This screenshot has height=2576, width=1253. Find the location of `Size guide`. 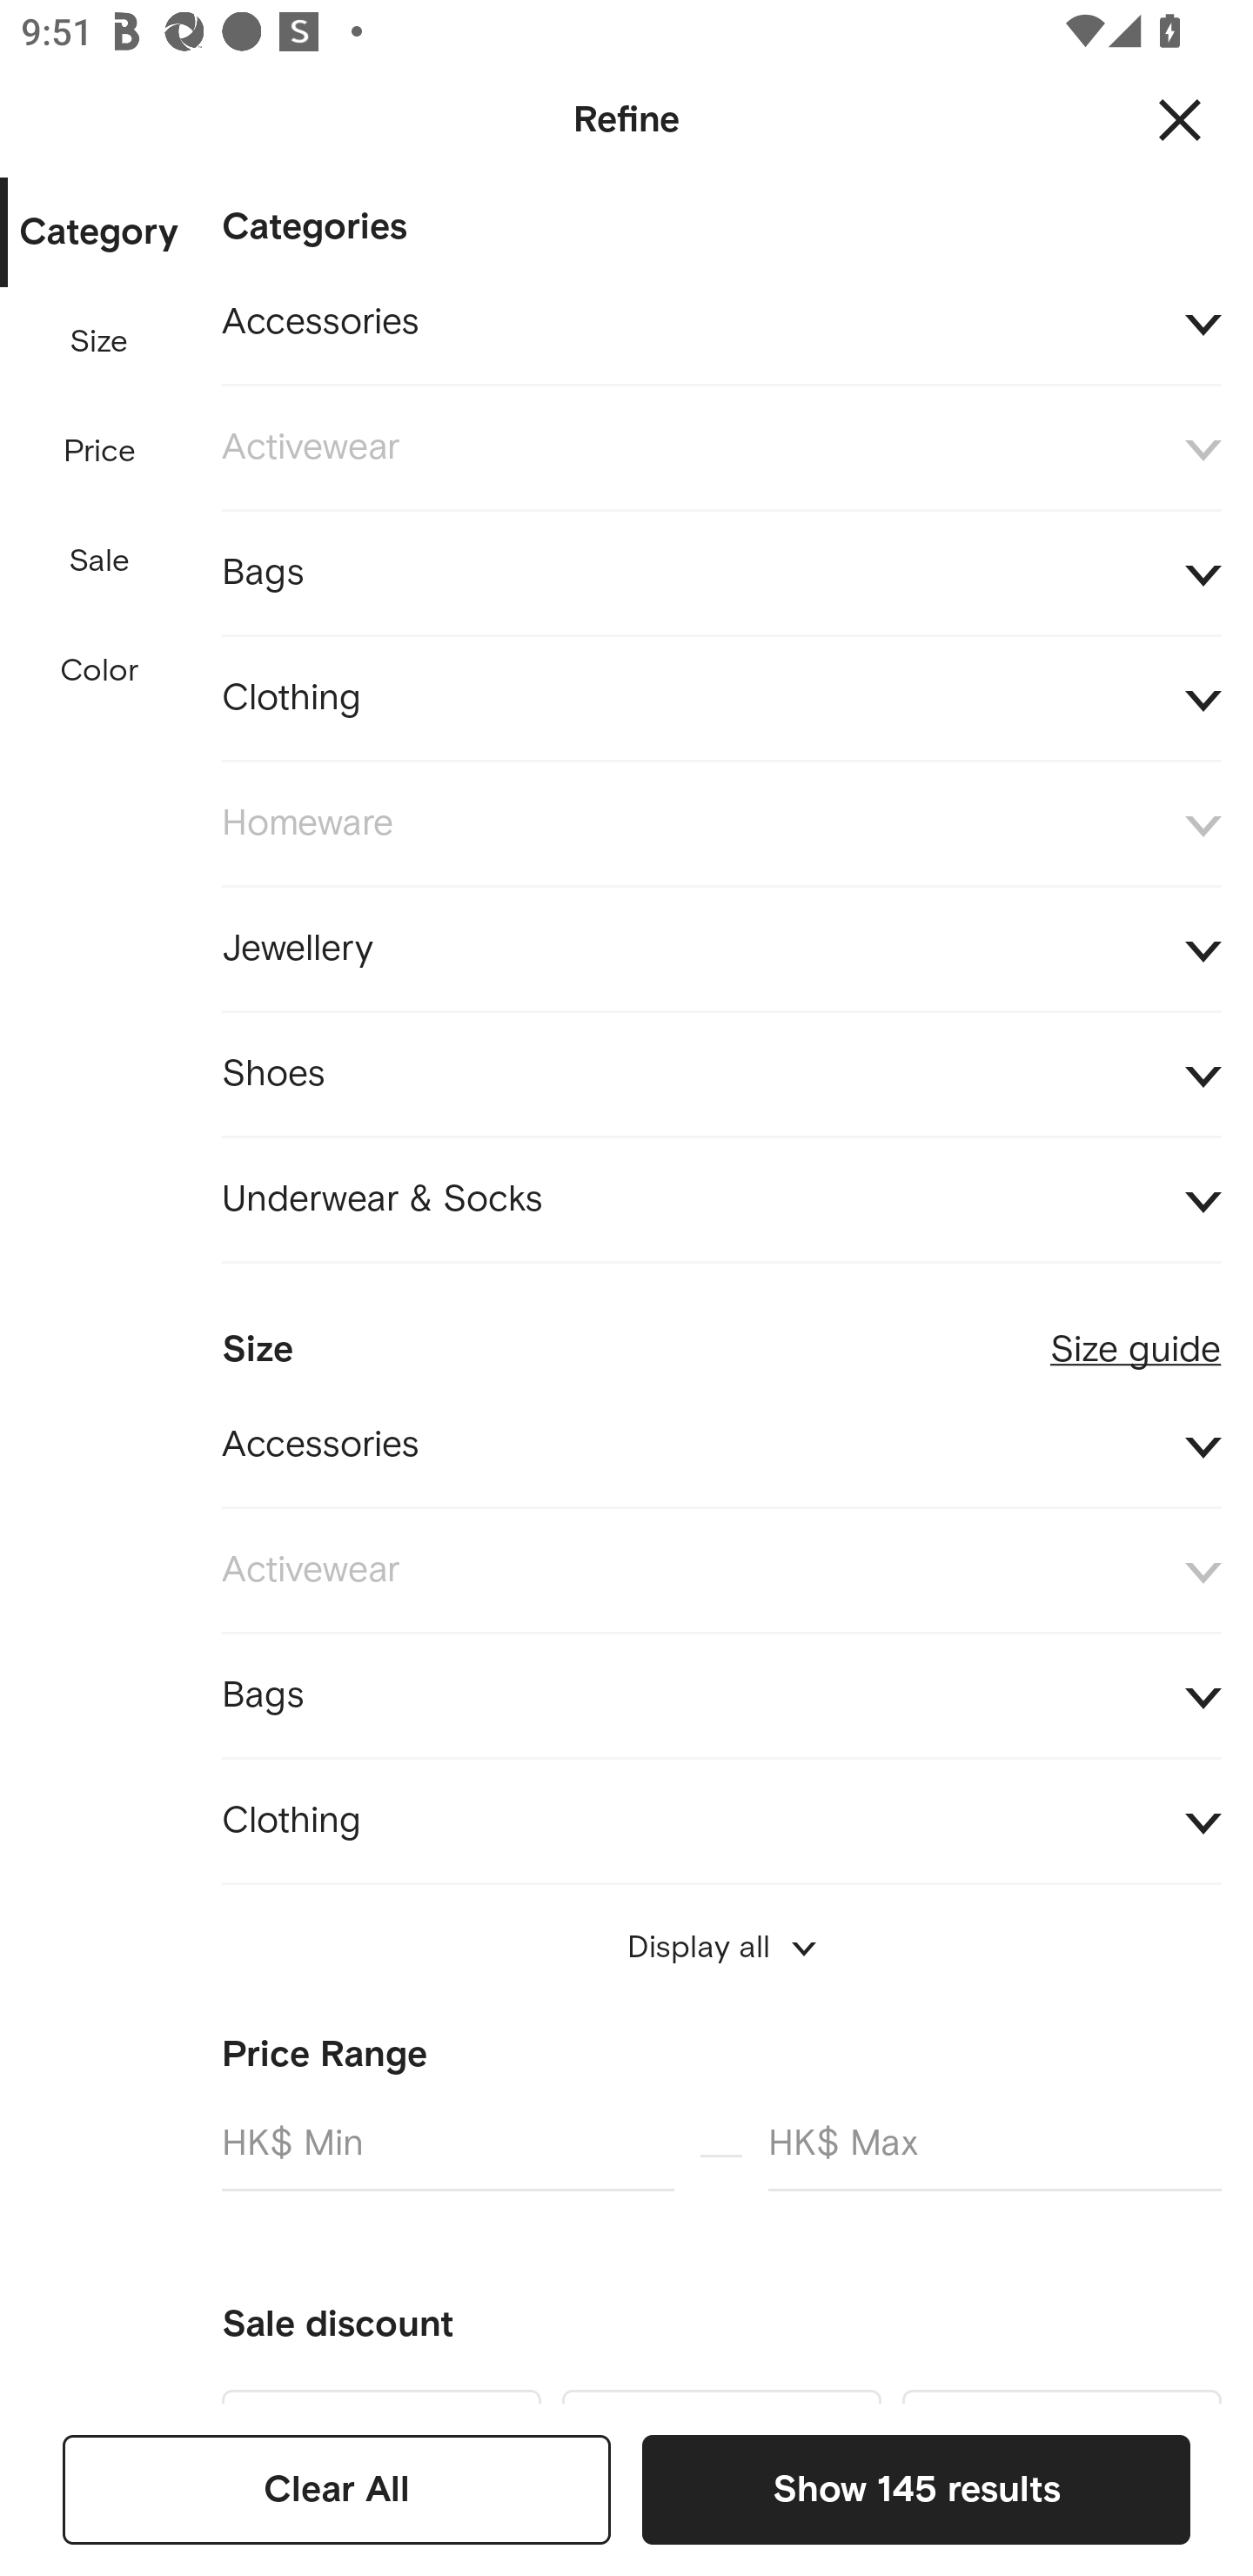

Size guide is located at coordinates (1136, 1338).